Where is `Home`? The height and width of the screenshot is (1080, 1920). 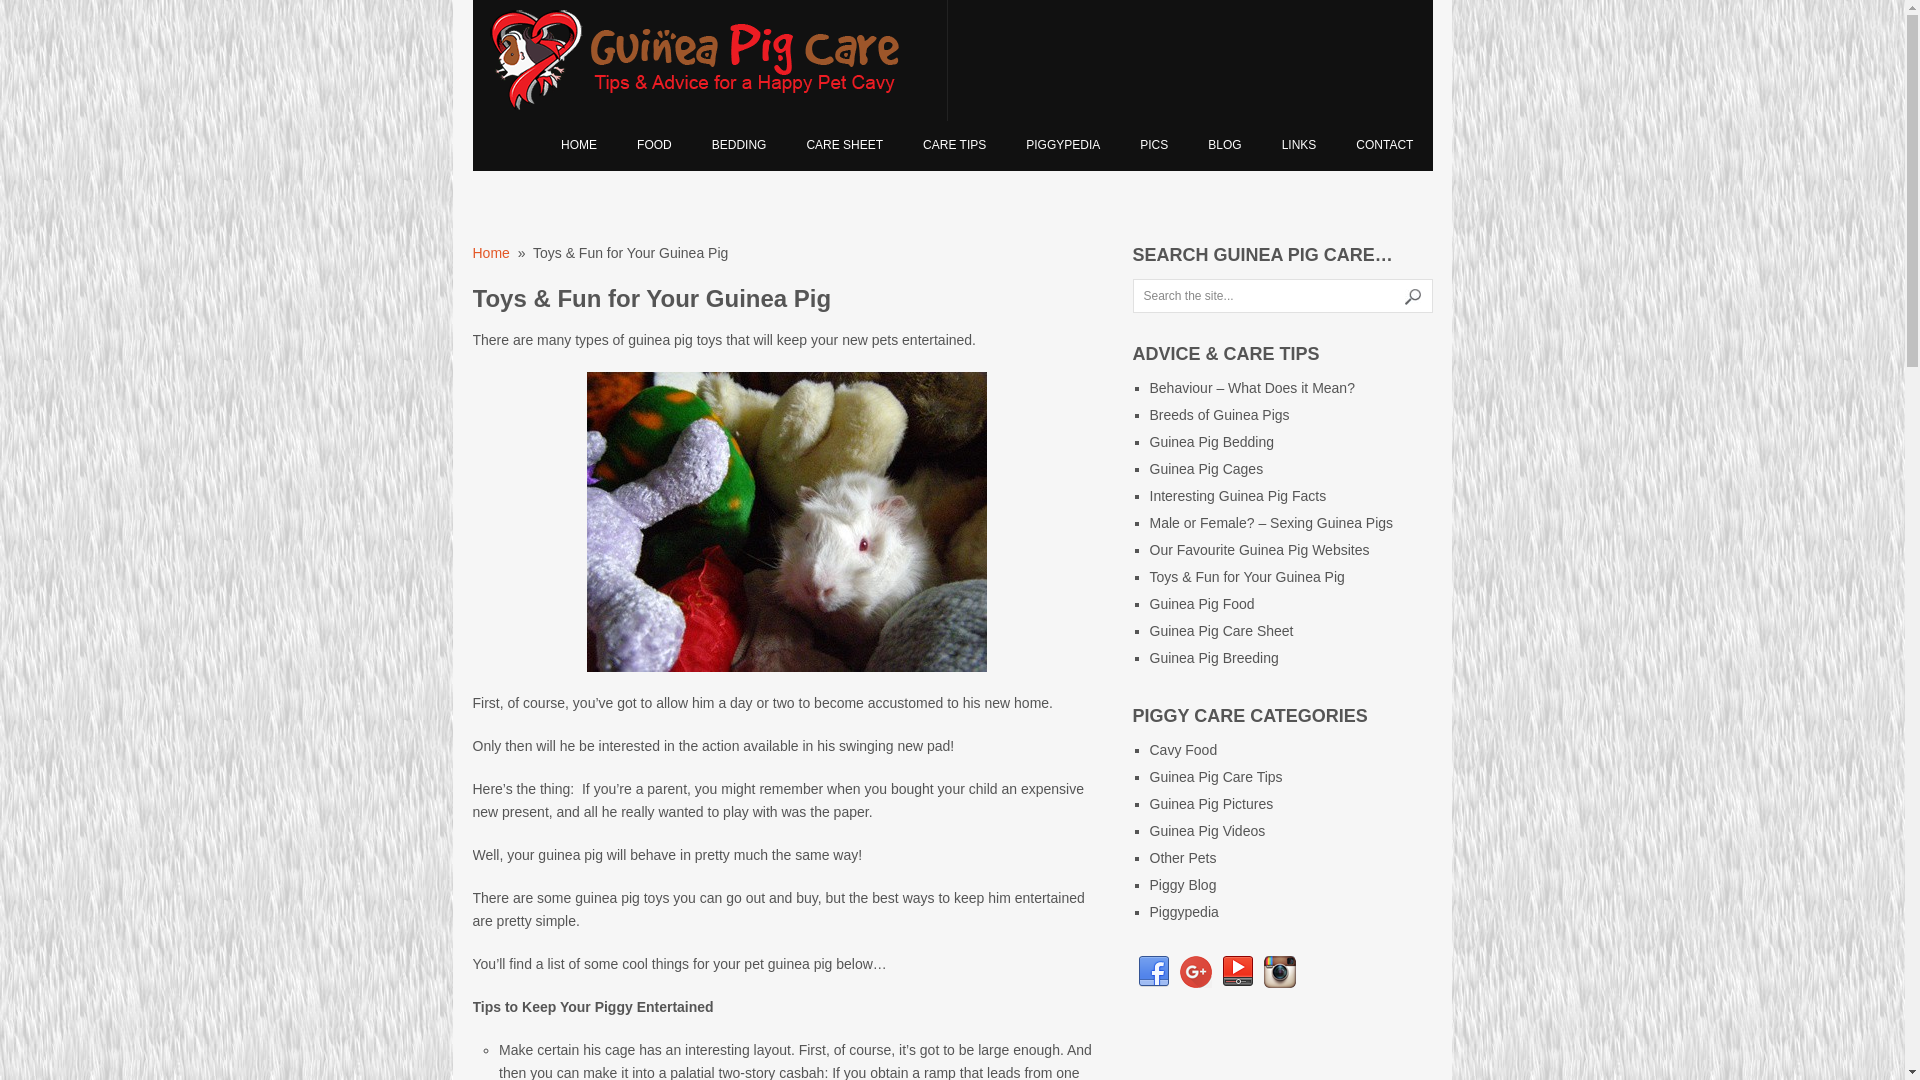 Home is located at coordinates (490, 253).